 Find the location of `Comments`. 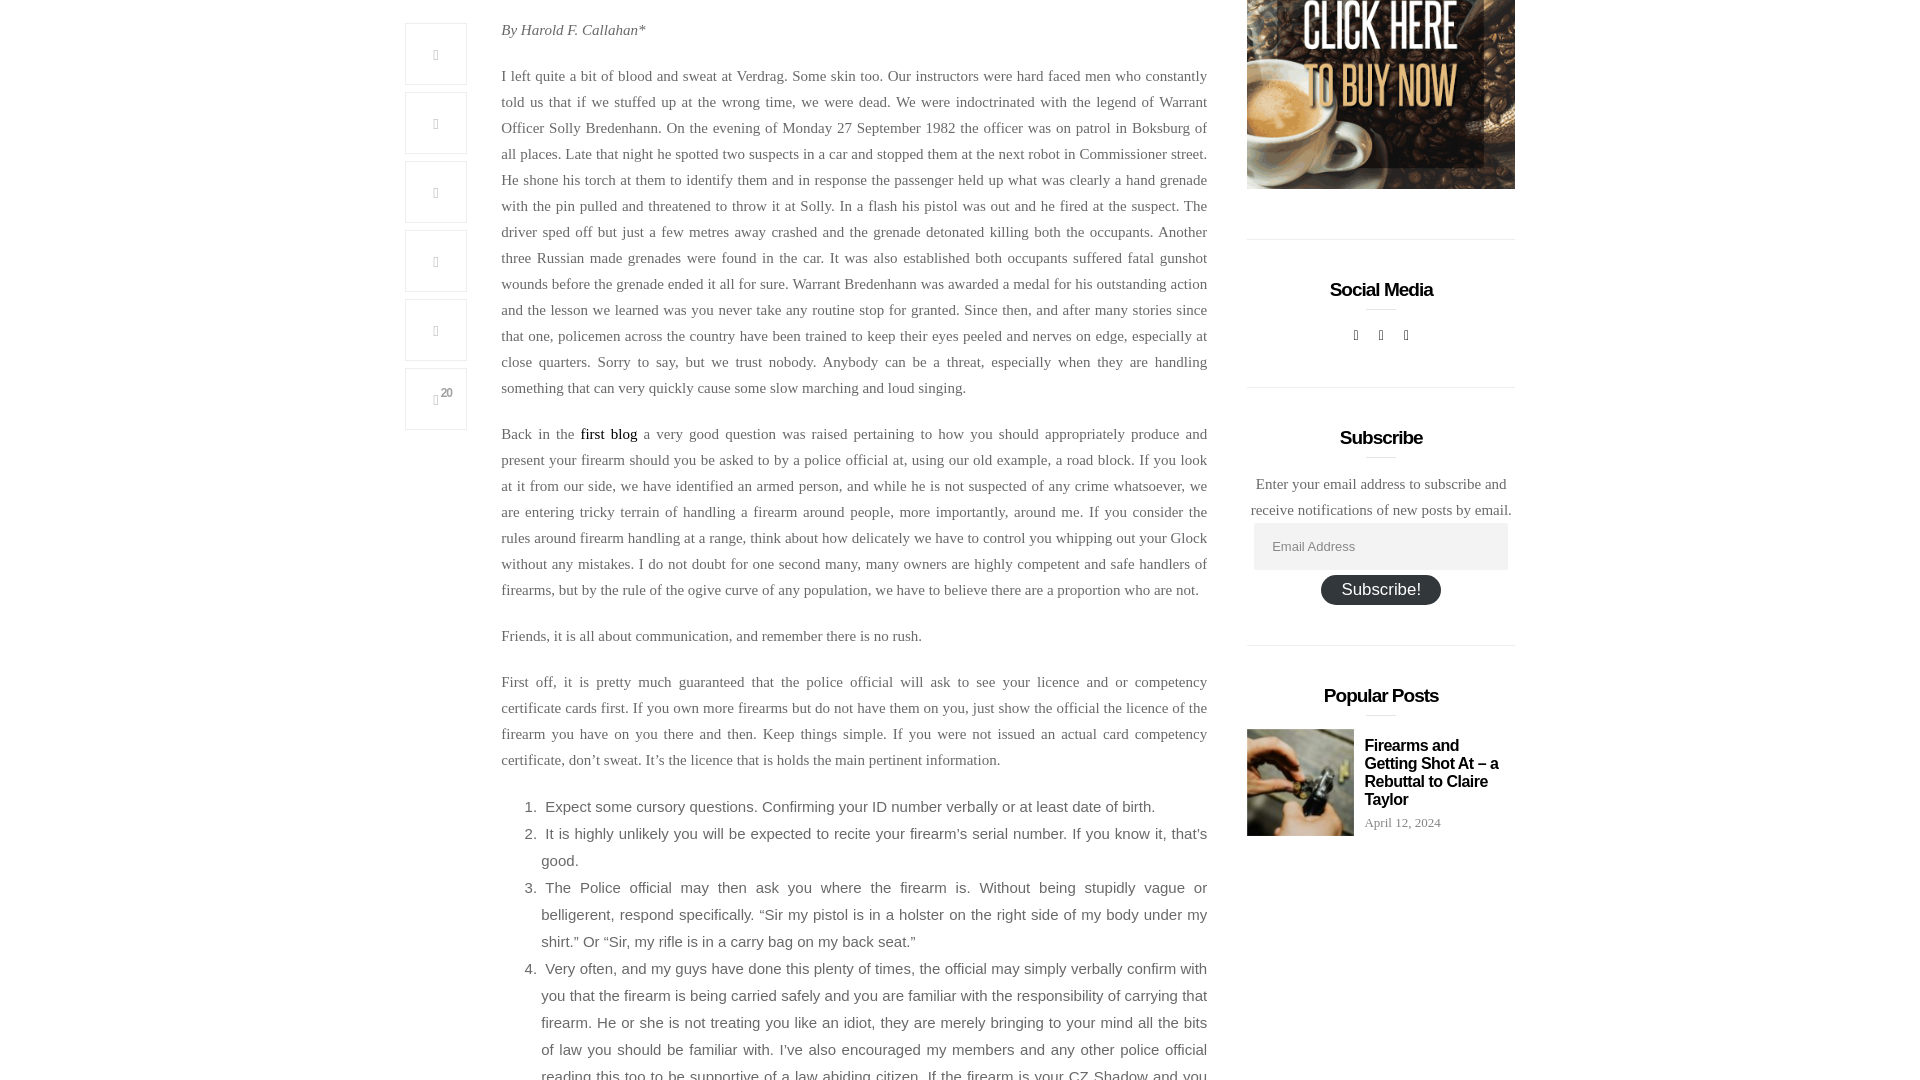

Comments is located at coordinates (436, 398).